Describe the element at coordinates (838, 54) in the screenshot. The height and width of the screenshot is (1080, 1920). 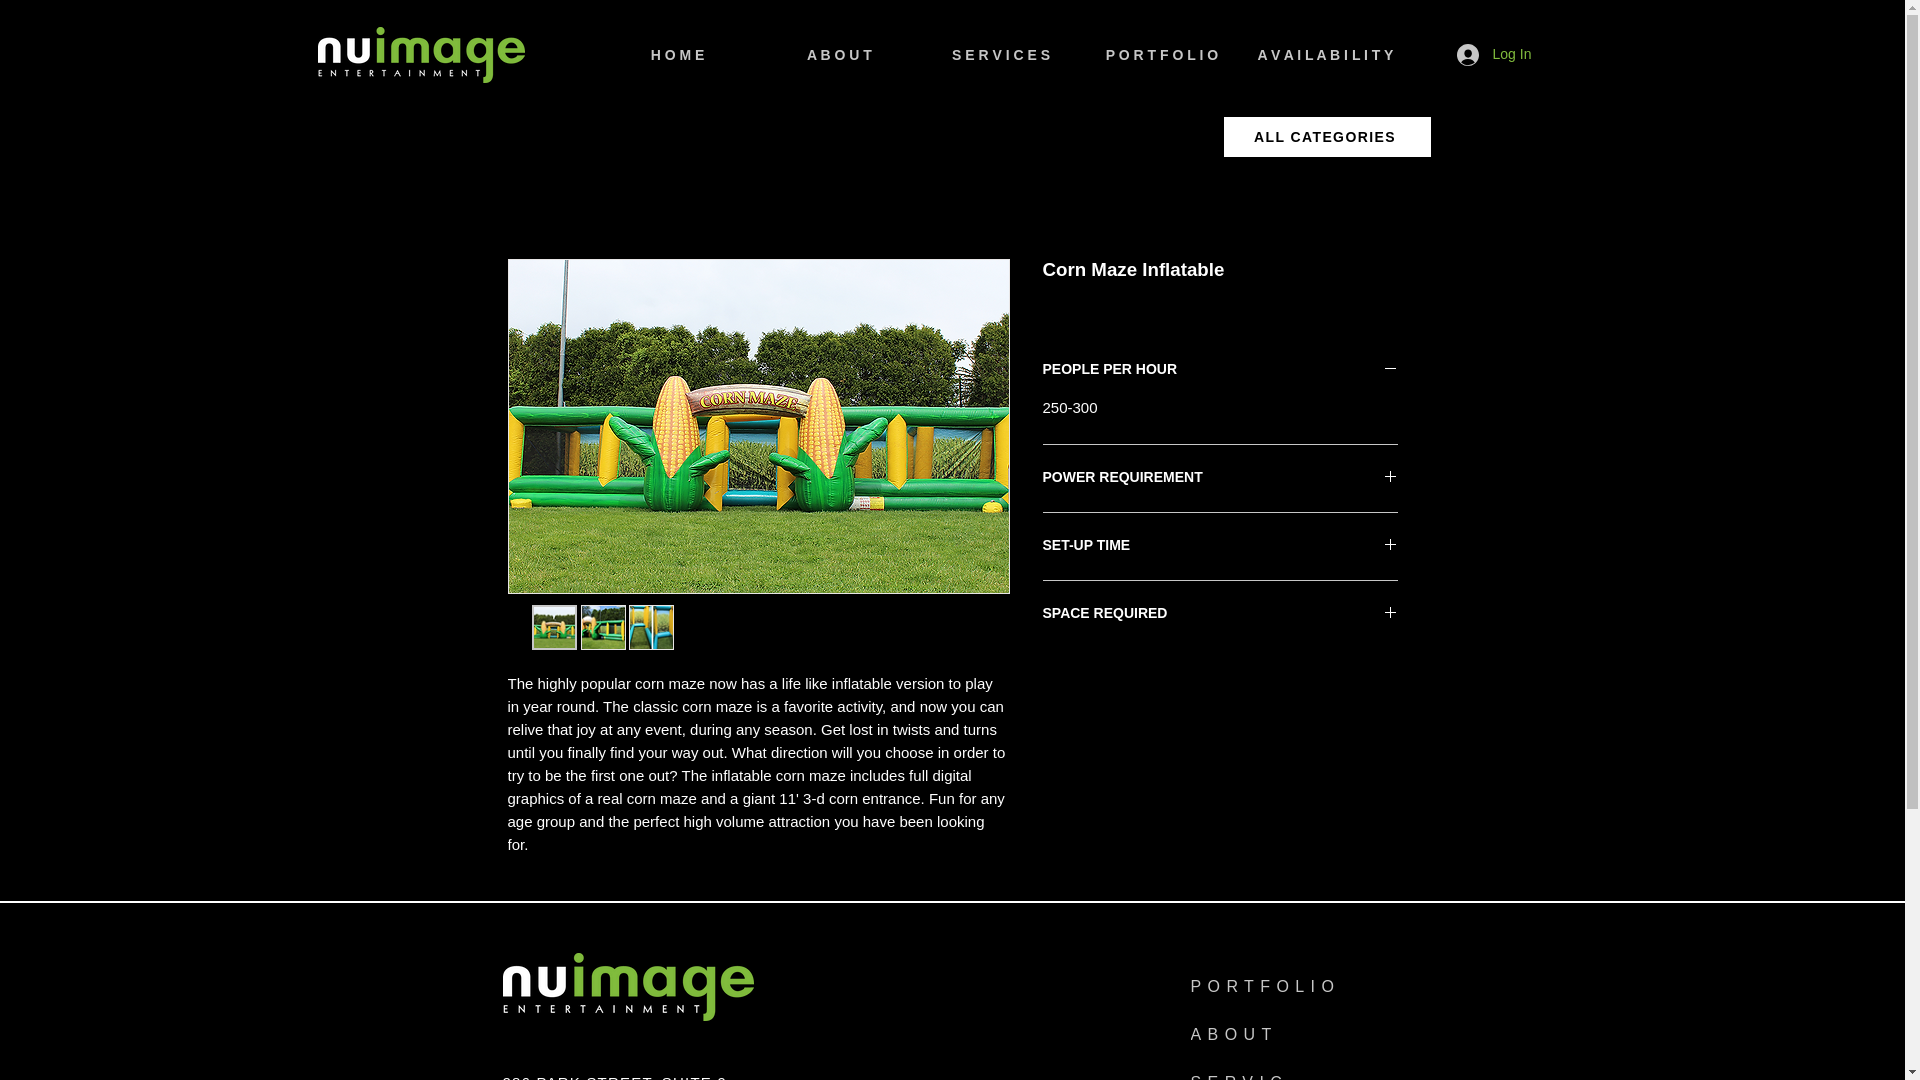
I see `A B O U T` at that location.